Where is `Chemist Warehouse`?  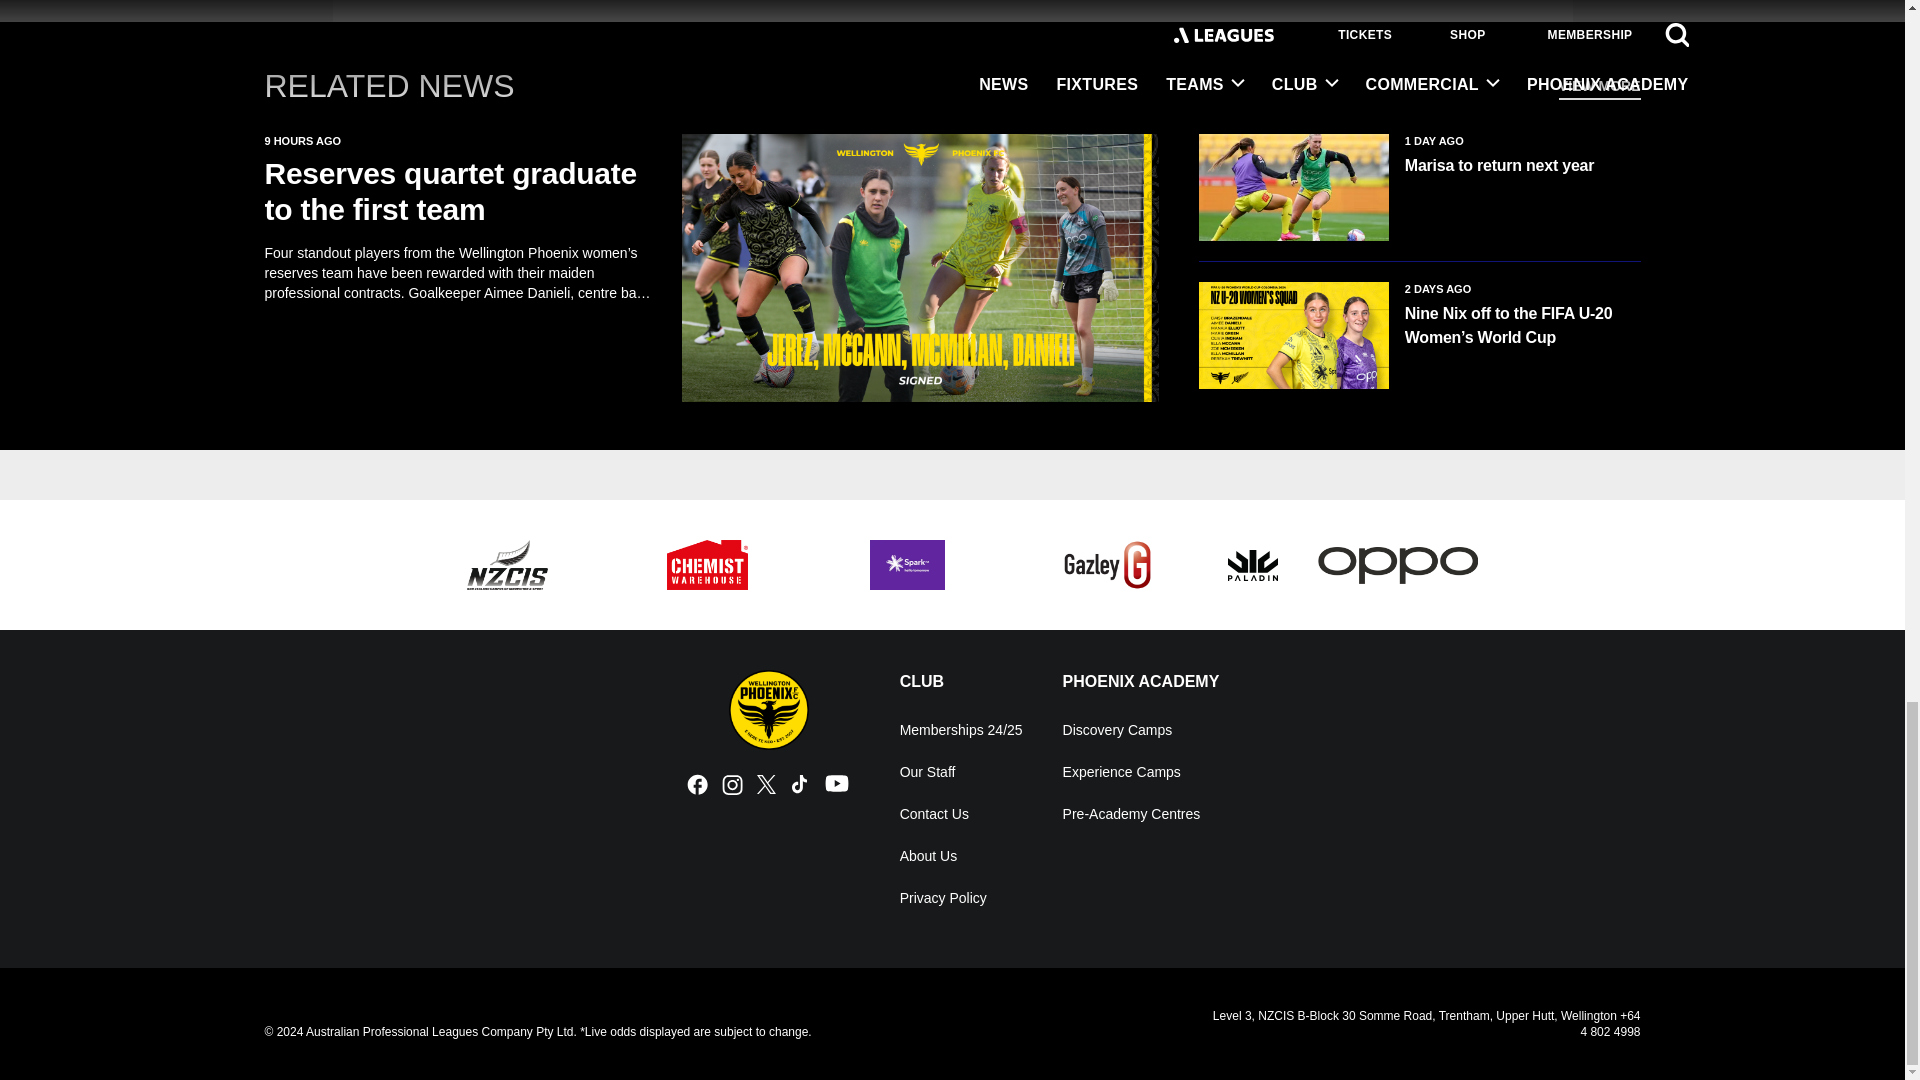 Chemist Warehouse is located at coordinates (707, 564).